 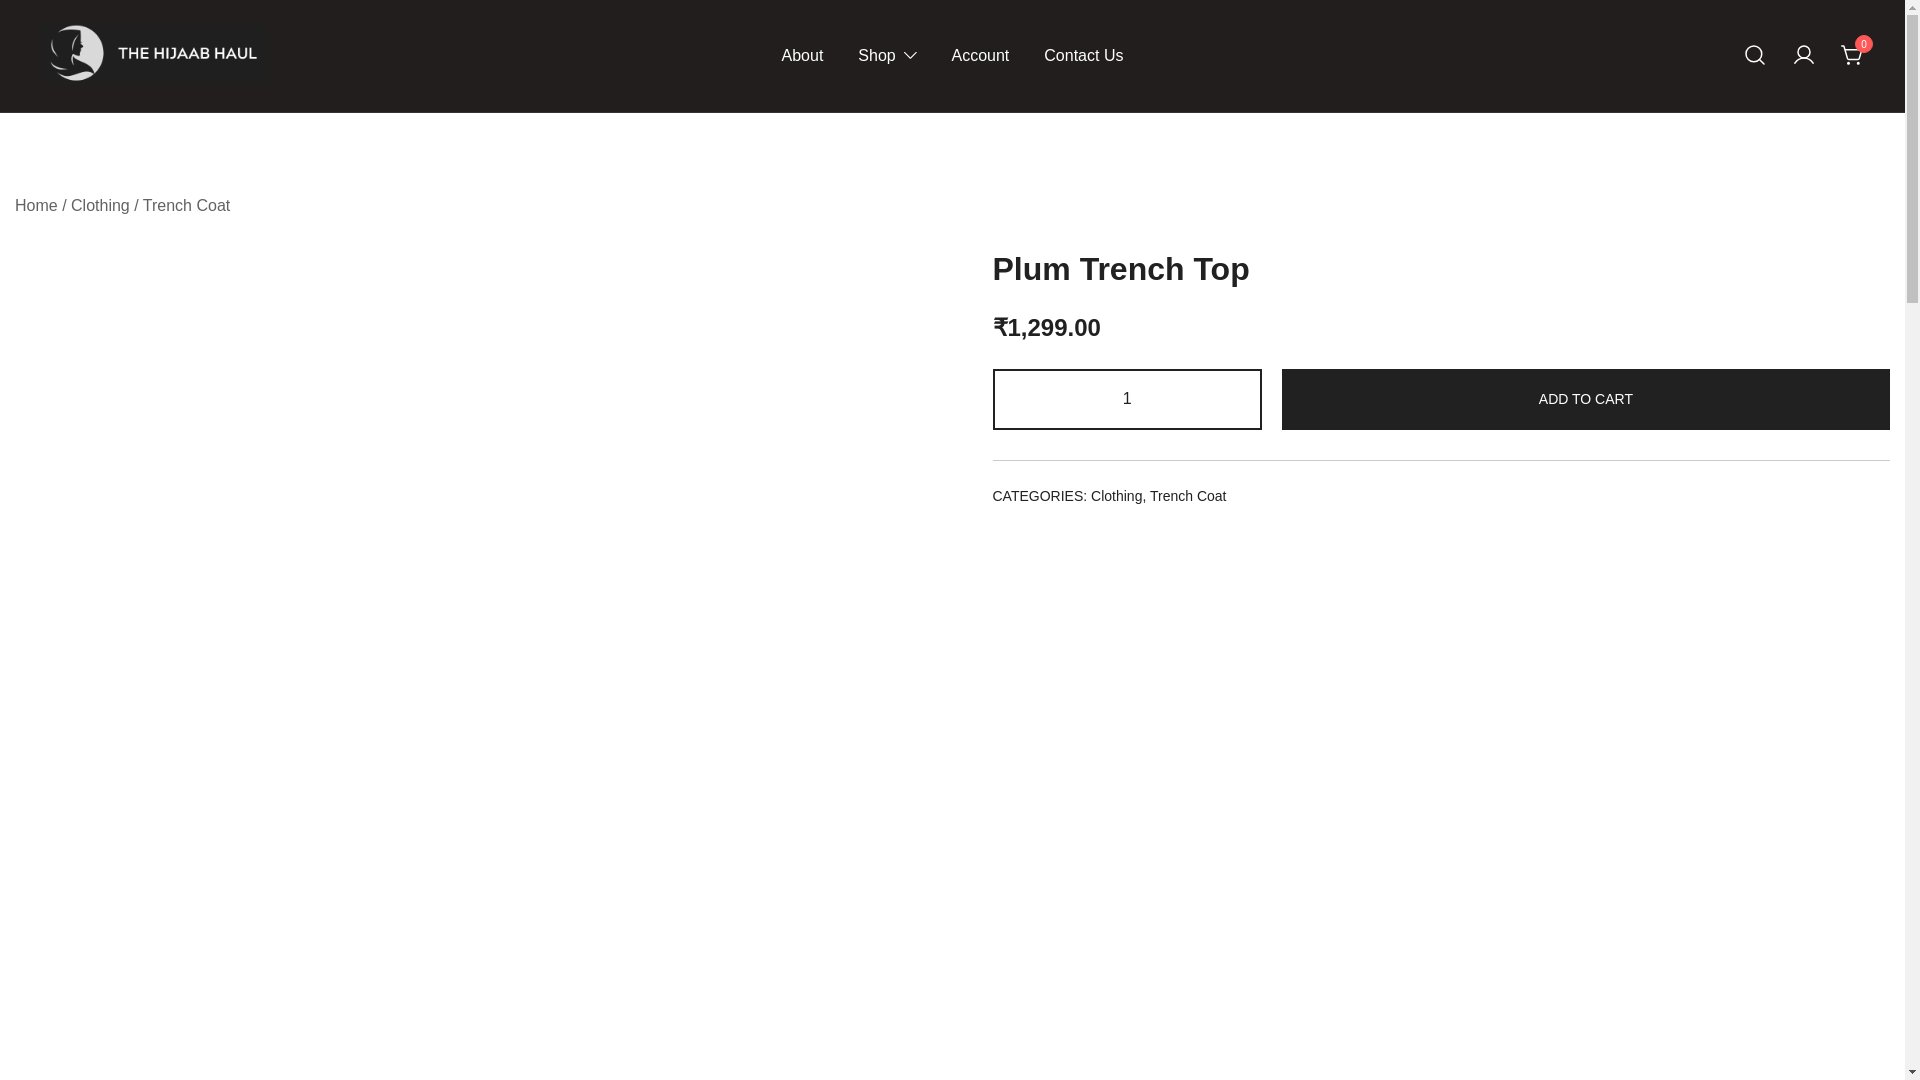 I want to click on Account, so click(x=980, y=56).